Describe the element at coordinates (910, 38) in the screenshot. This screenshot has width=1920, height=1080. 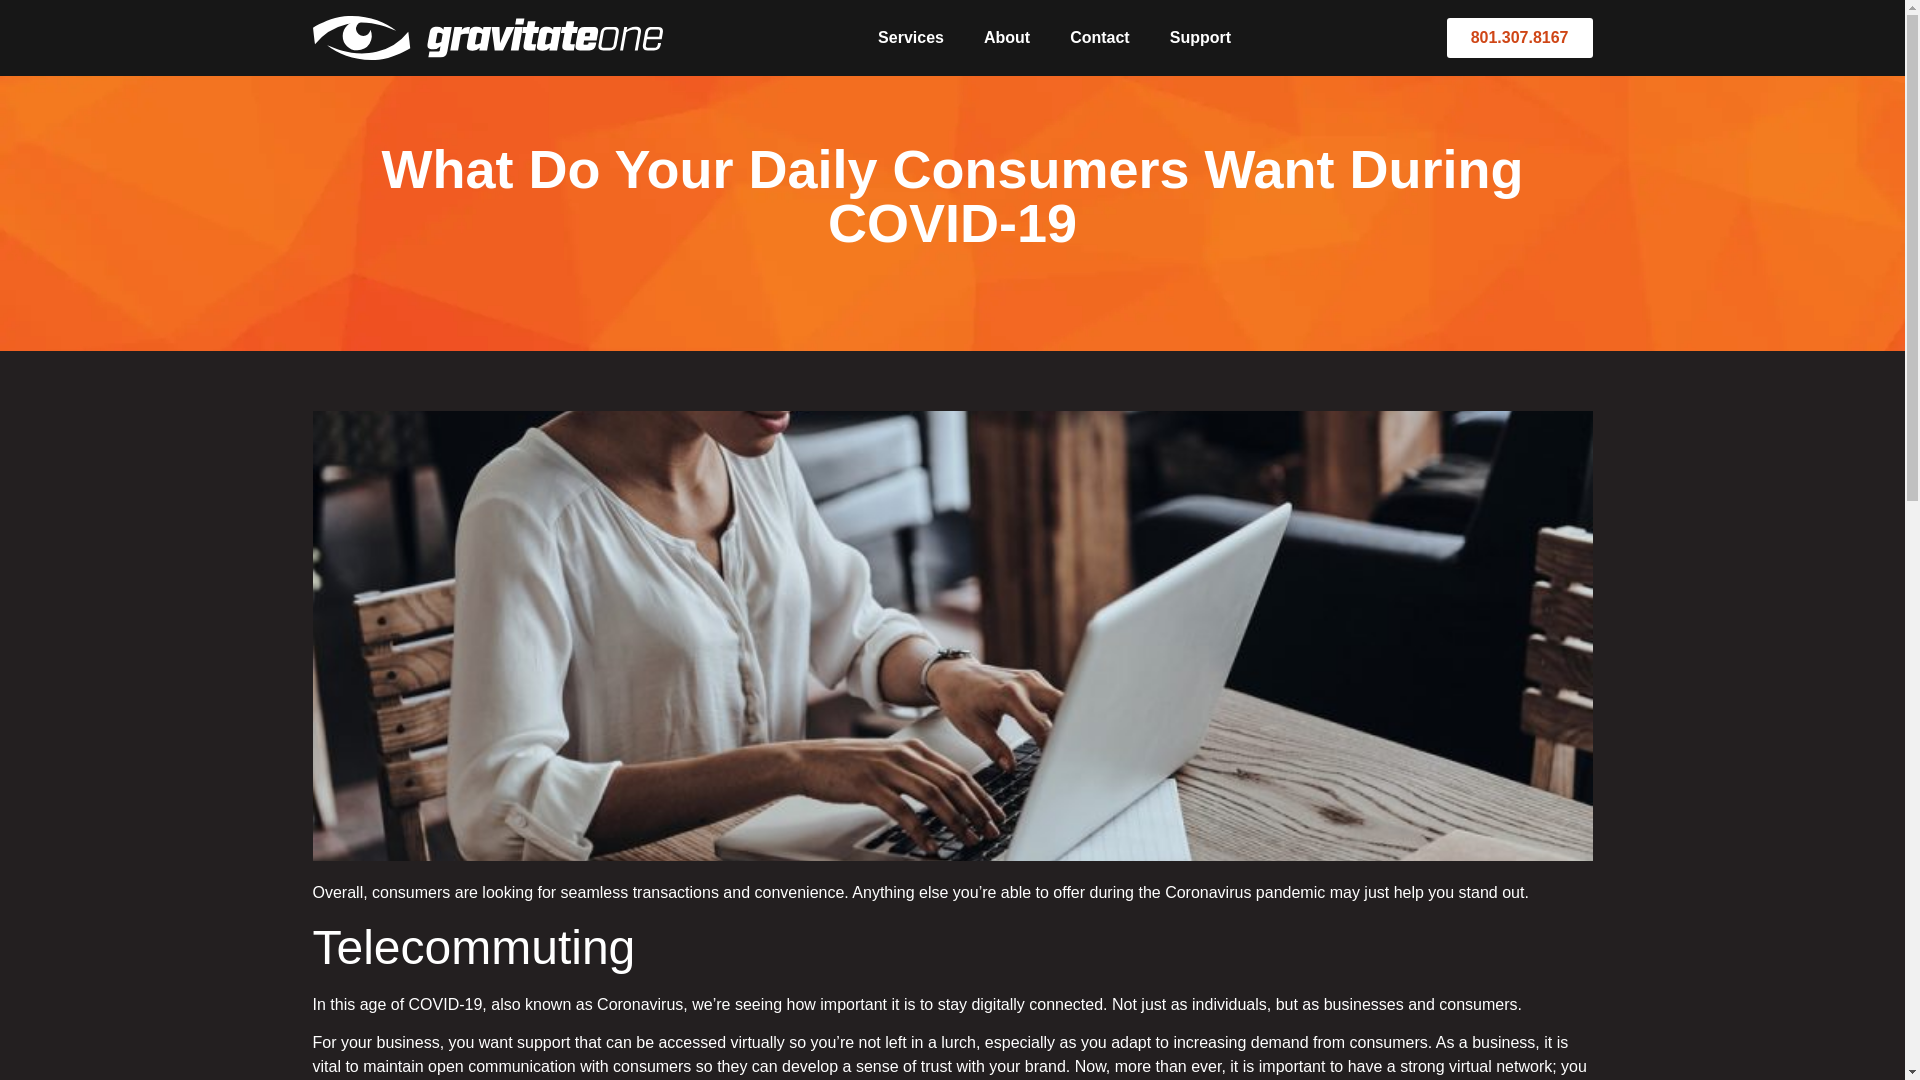
I see `Services` at that location.